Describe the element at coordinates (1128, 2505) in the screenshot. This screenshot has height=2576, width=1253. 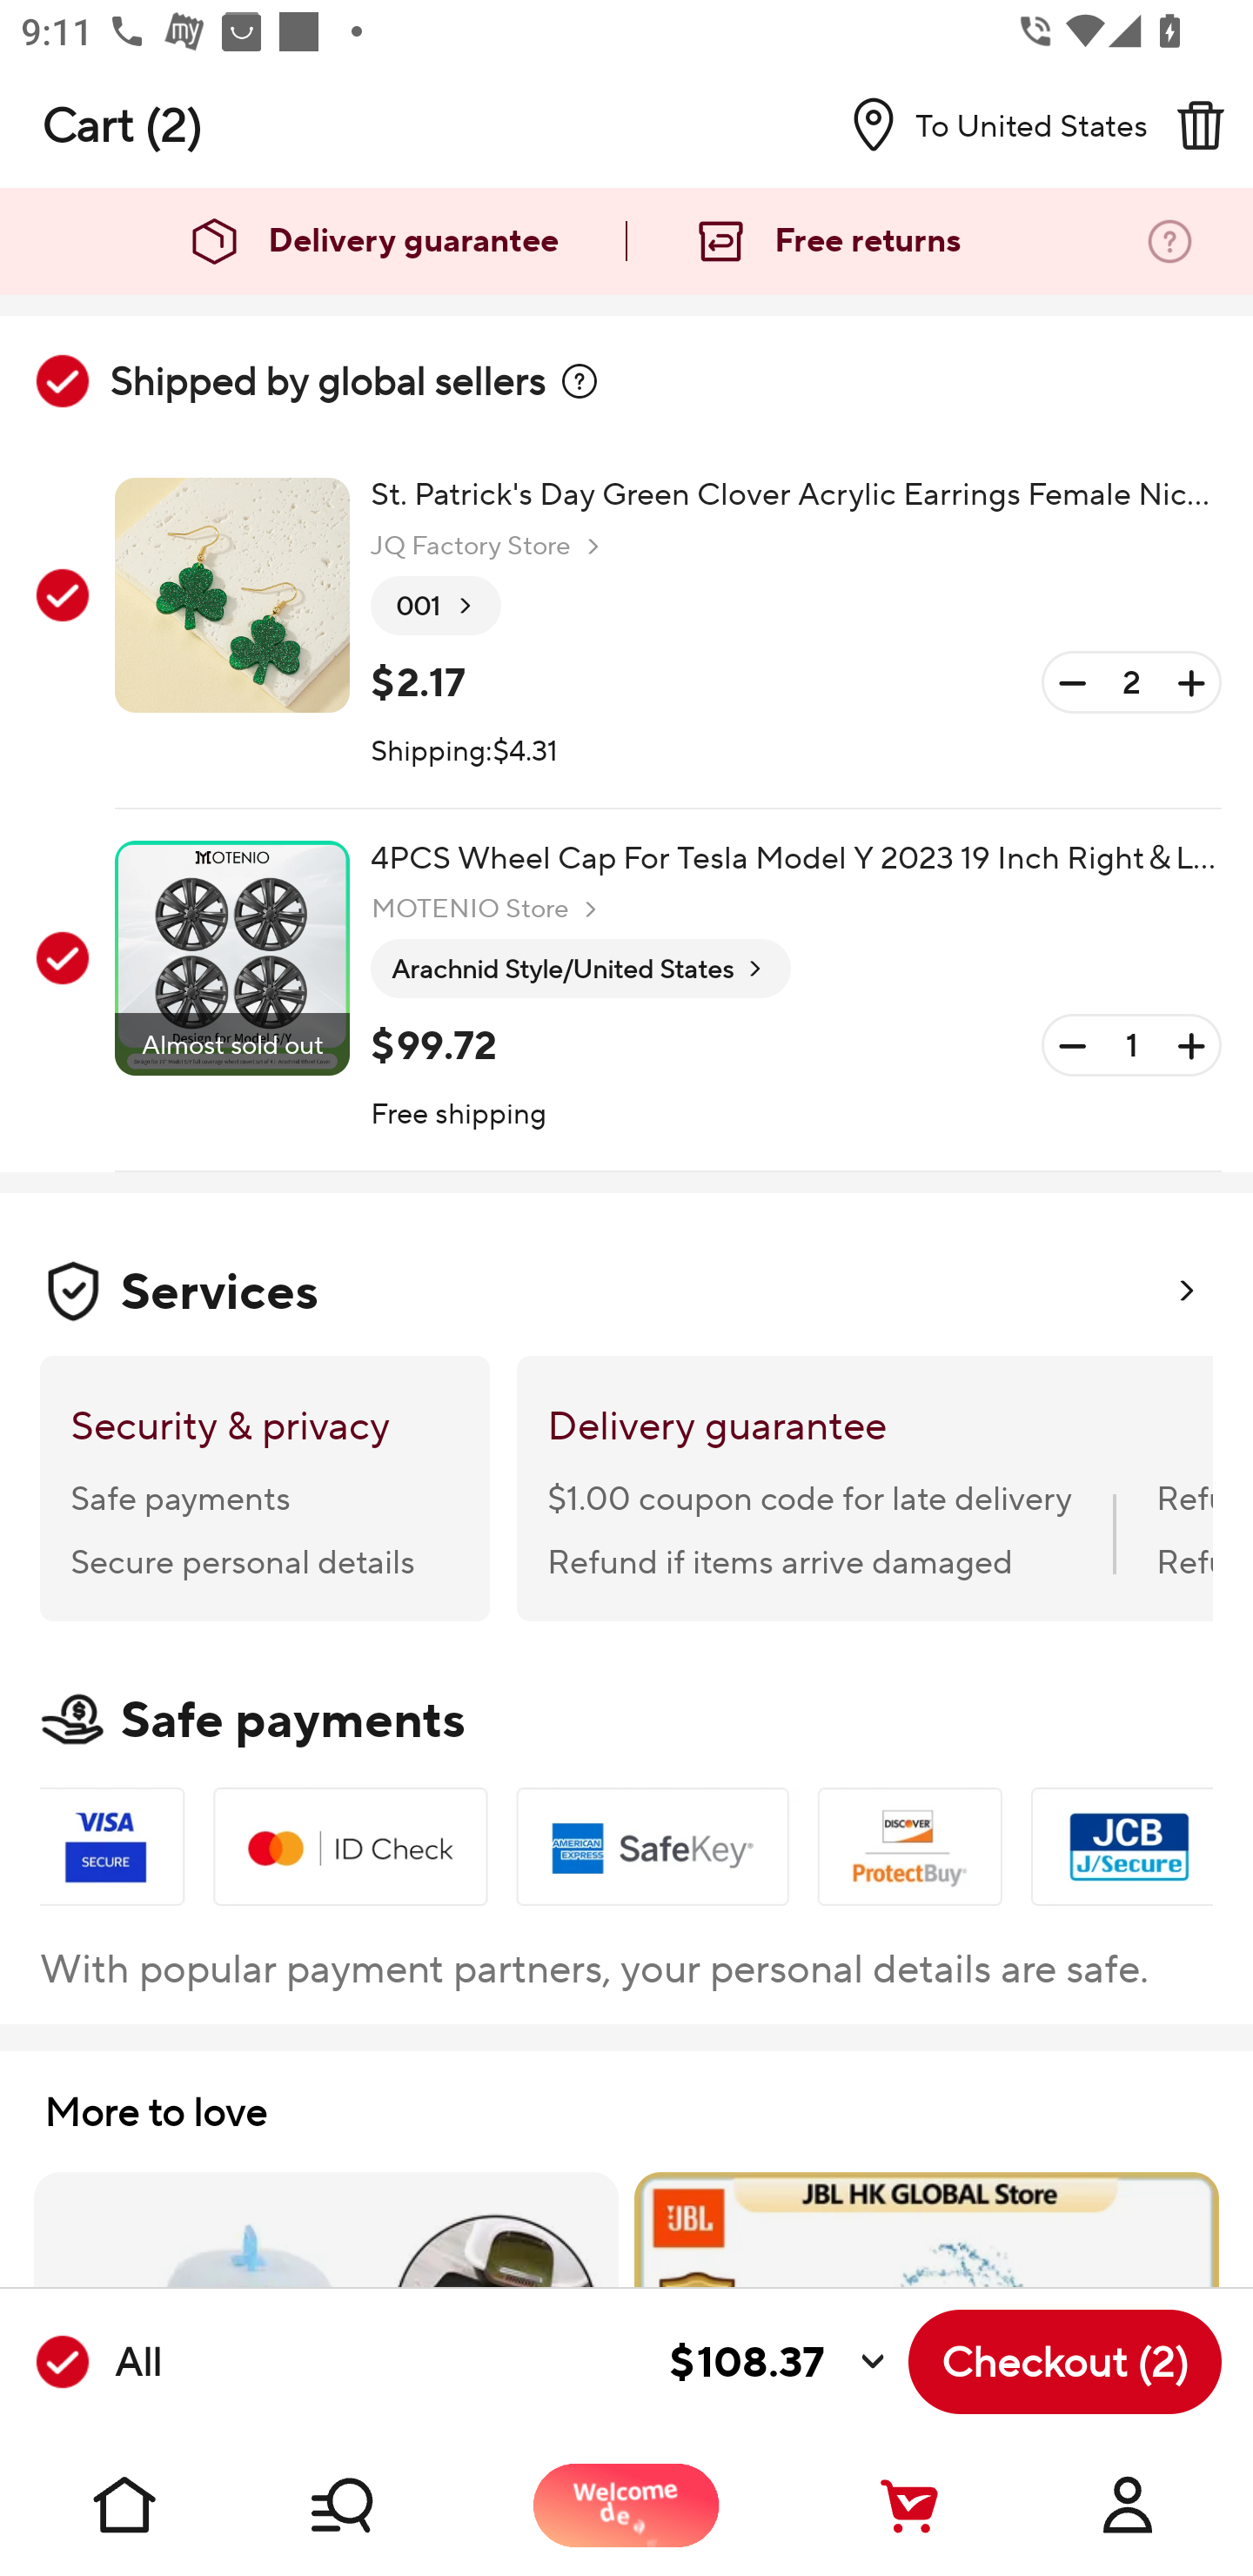
I see `Account` at that location.